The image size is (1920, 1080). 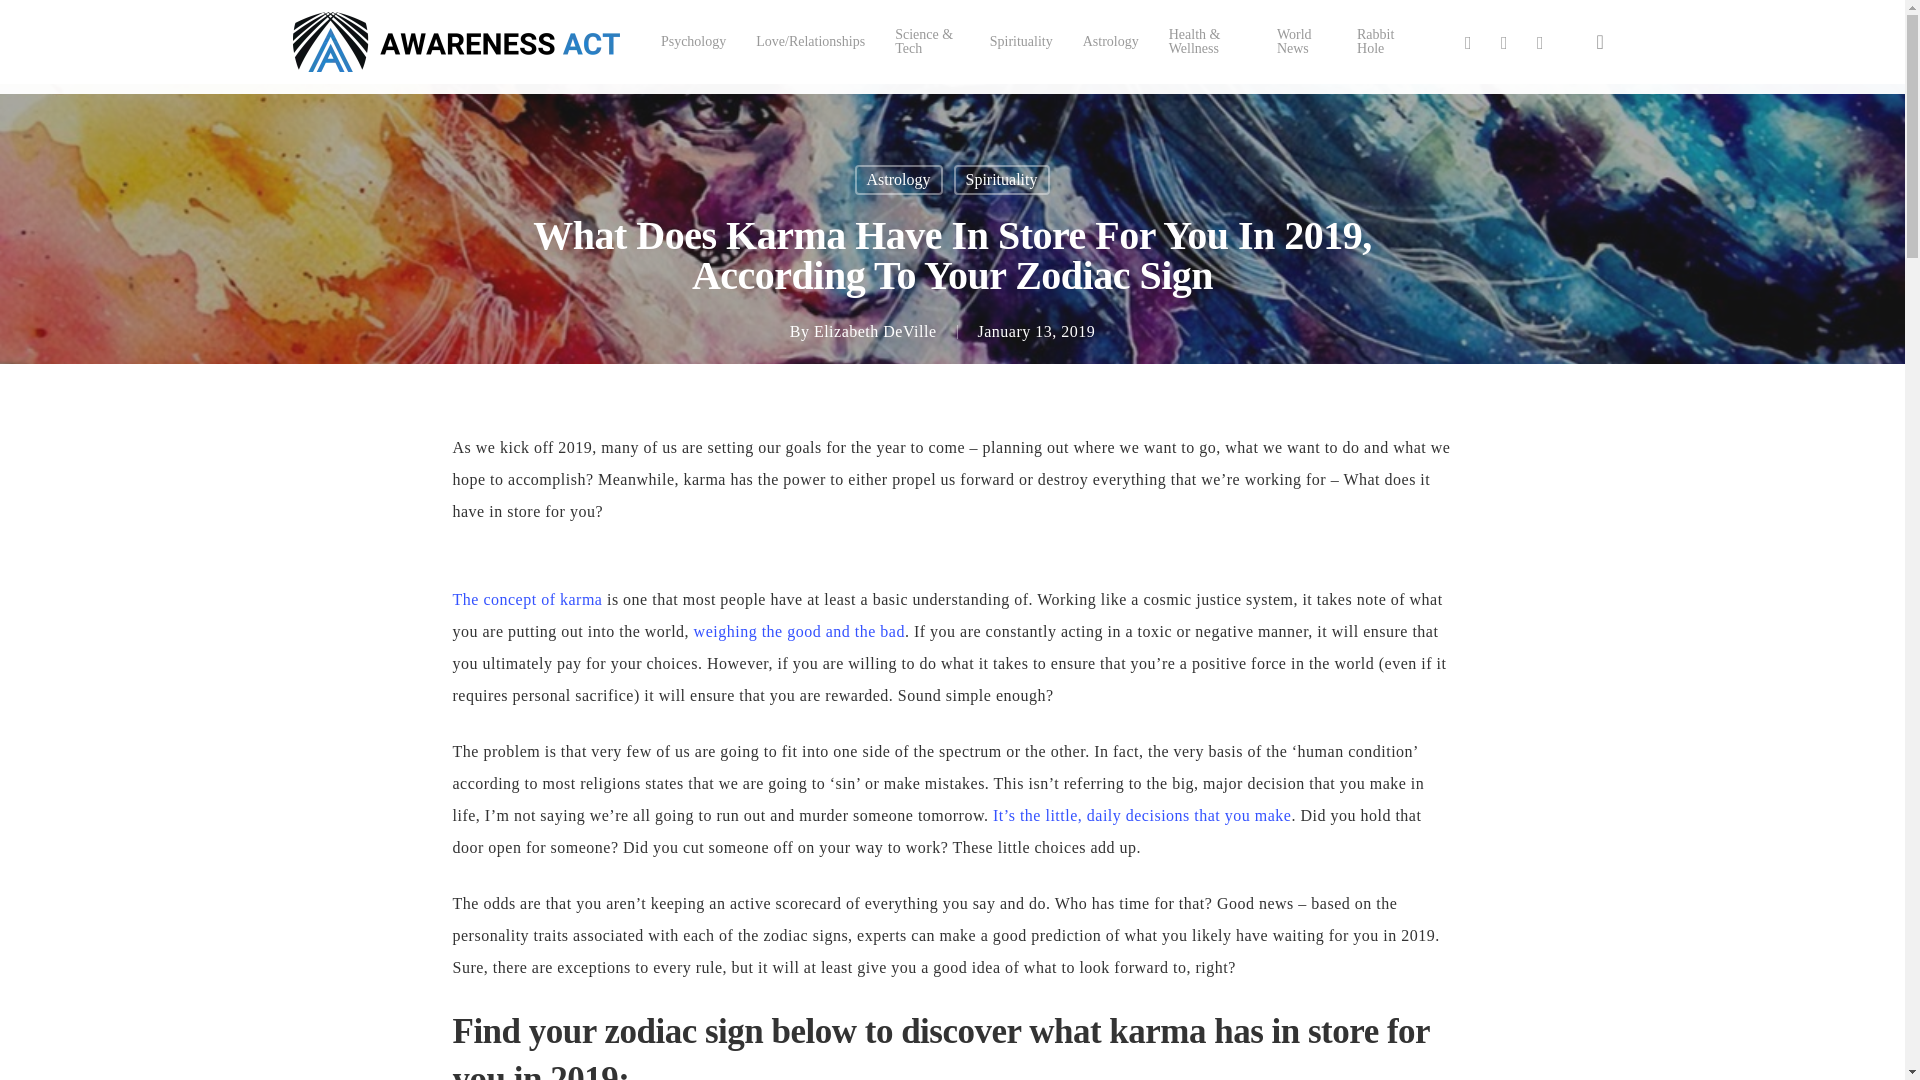 I want to click on Disclosure, so click(x=1152, y=1064).